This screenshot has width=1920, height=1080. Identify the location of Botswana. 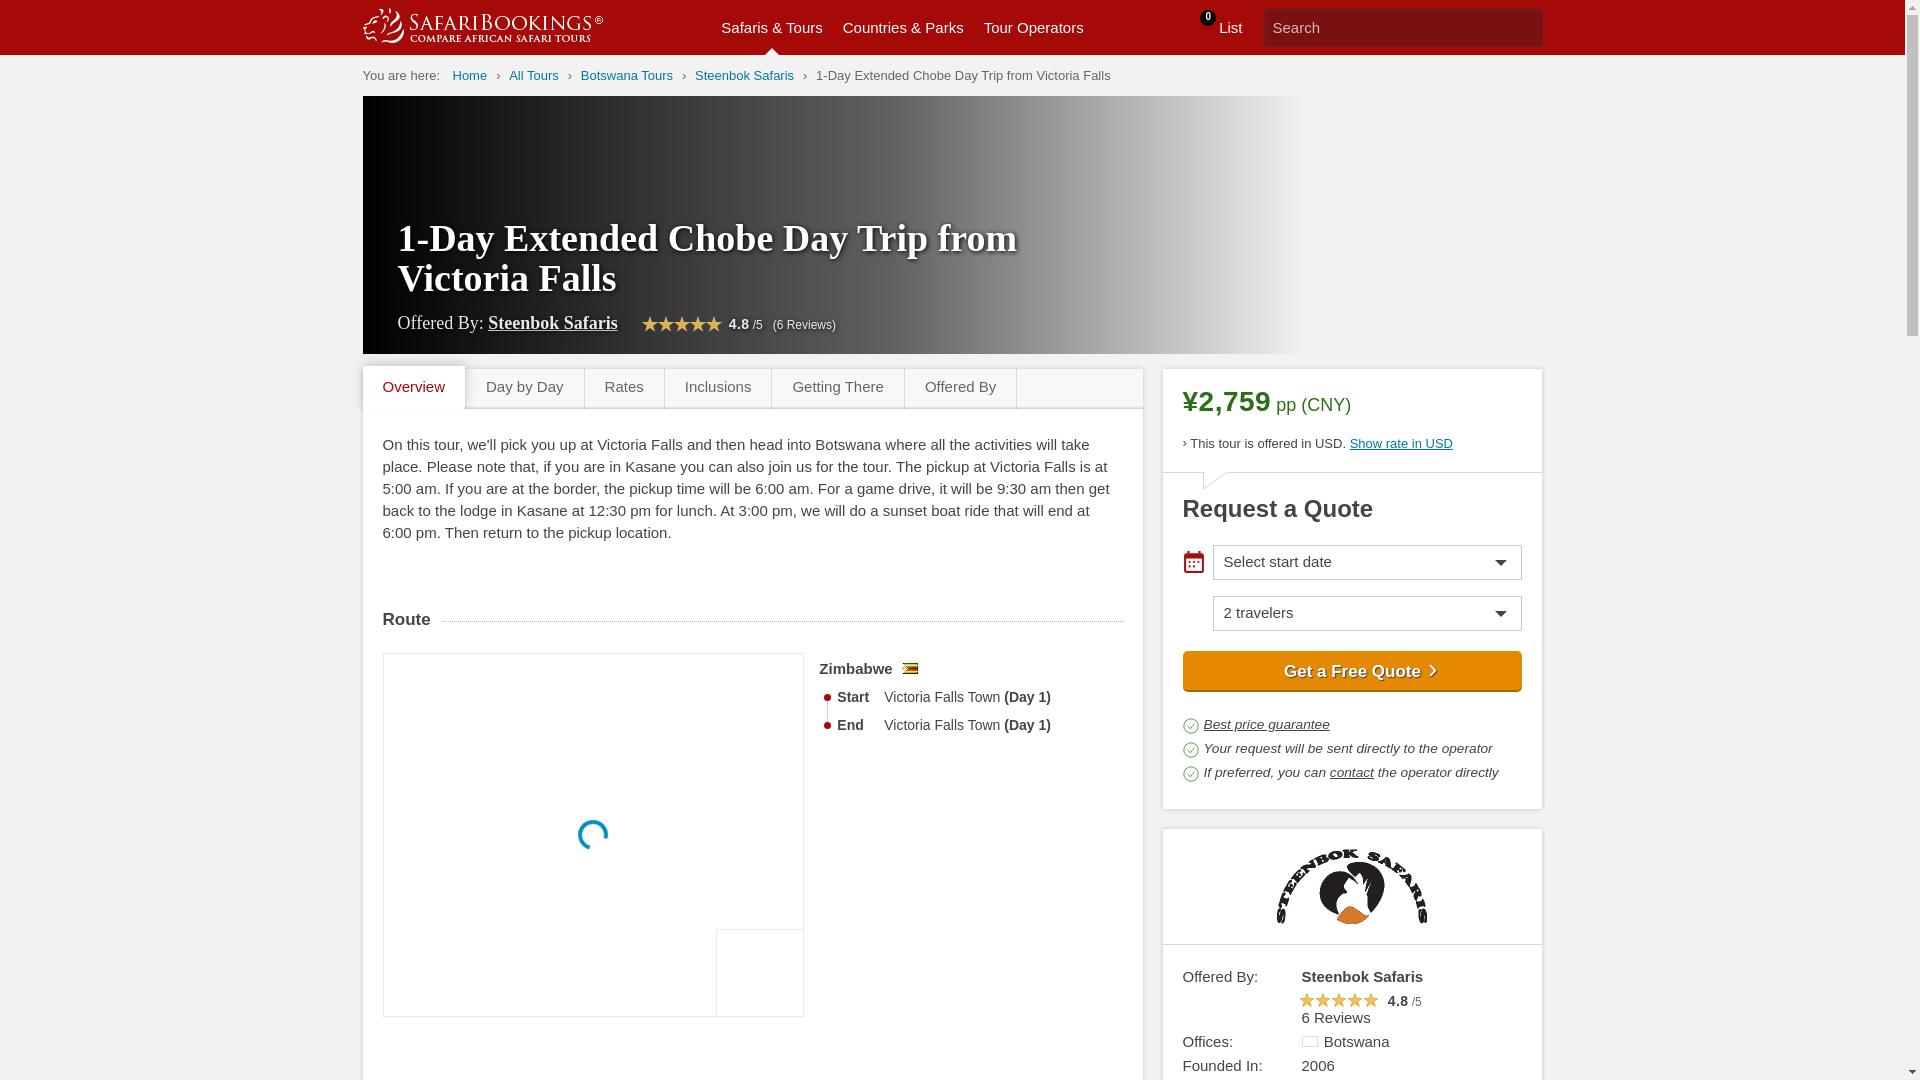
(1309, 1040).